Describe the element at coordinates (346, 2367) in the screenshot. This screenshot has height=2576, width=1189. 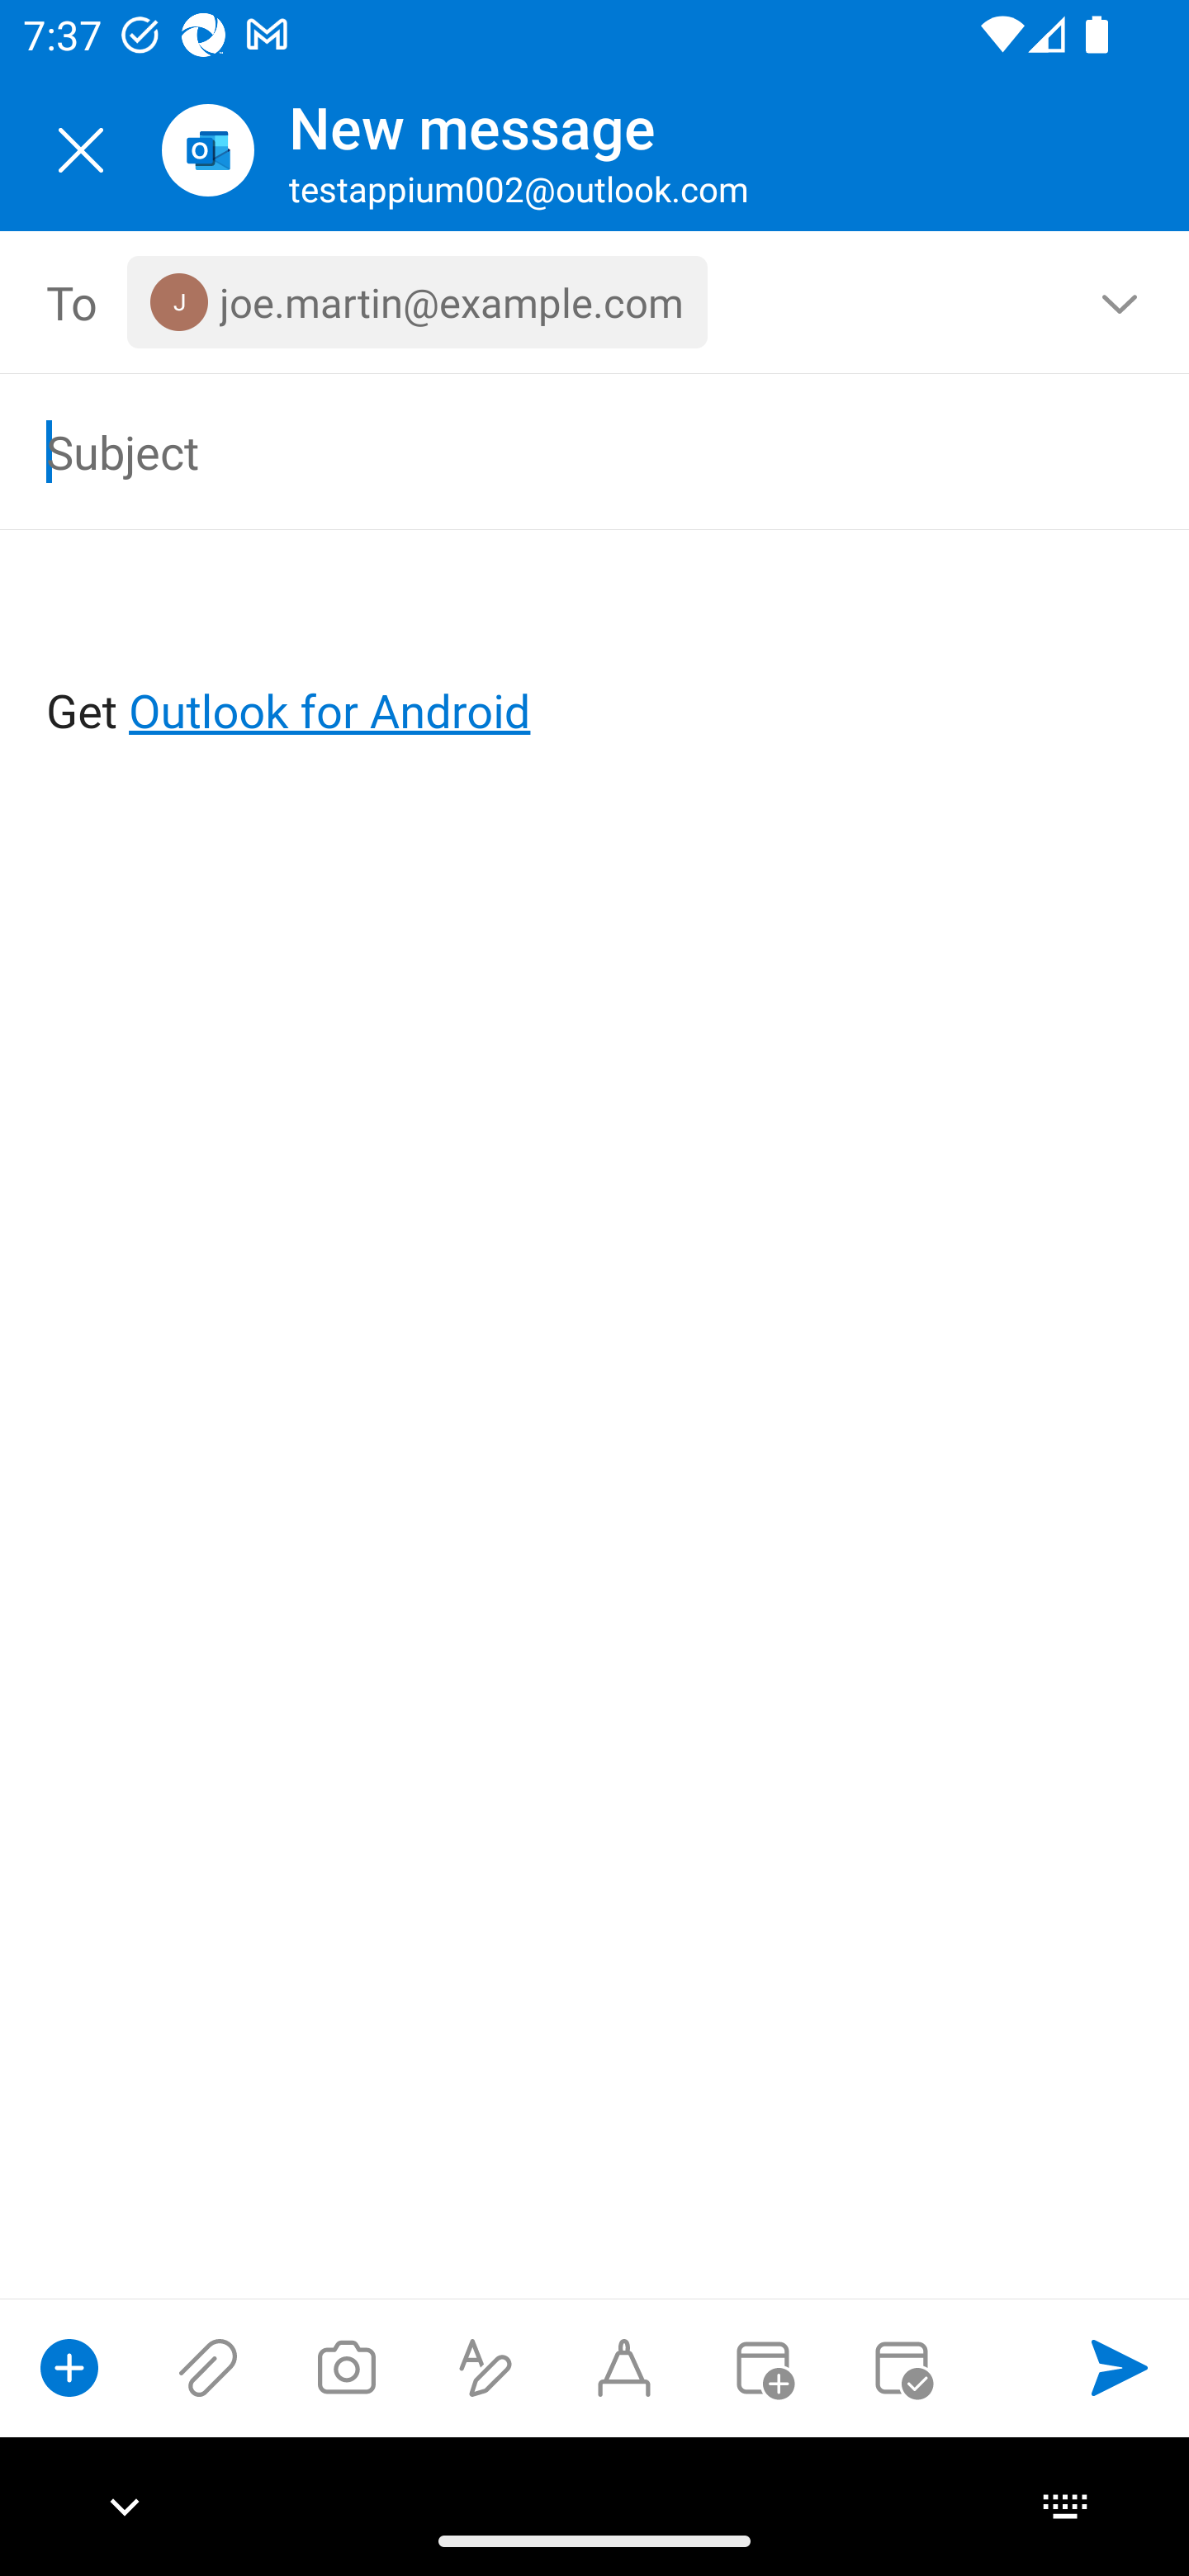
I see `Take a photo` at that location.